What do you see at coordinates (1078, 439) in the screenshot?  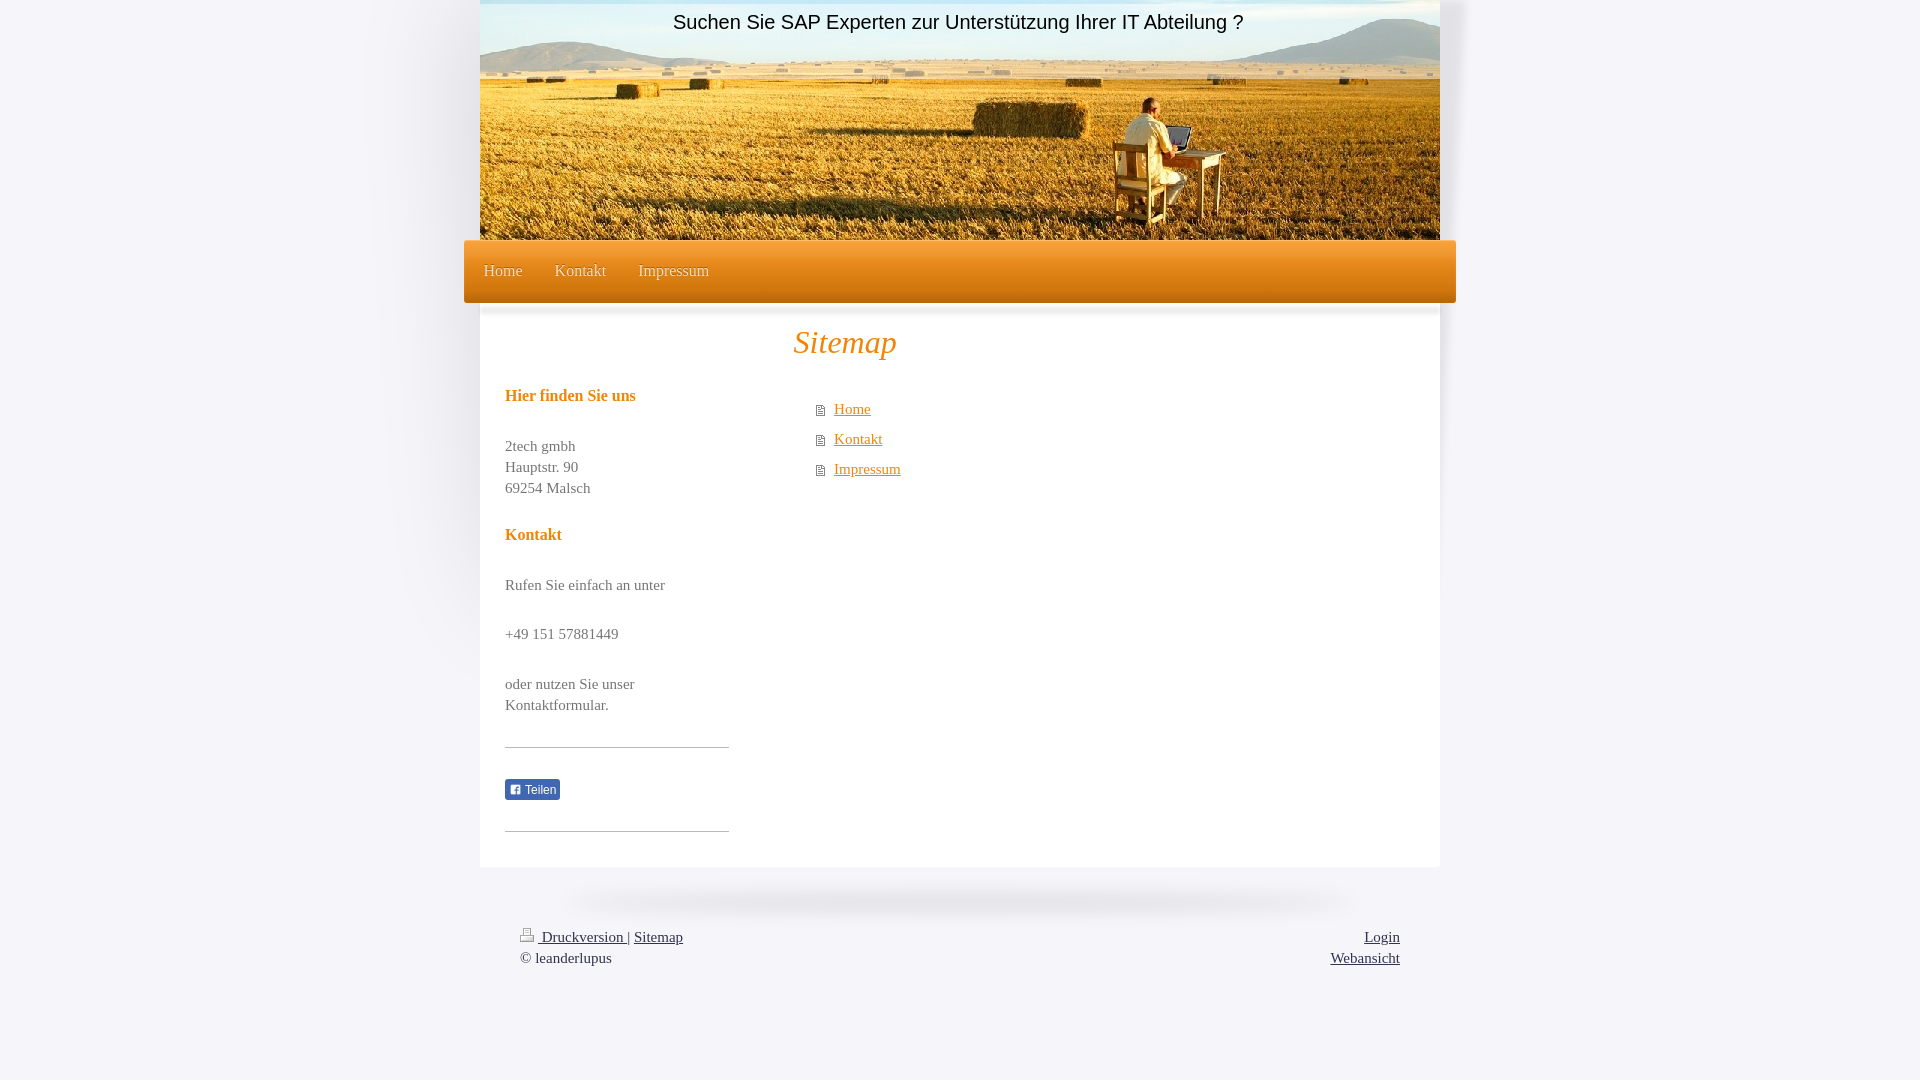 I see `Kontakt` at bounding box center [1078, 439].